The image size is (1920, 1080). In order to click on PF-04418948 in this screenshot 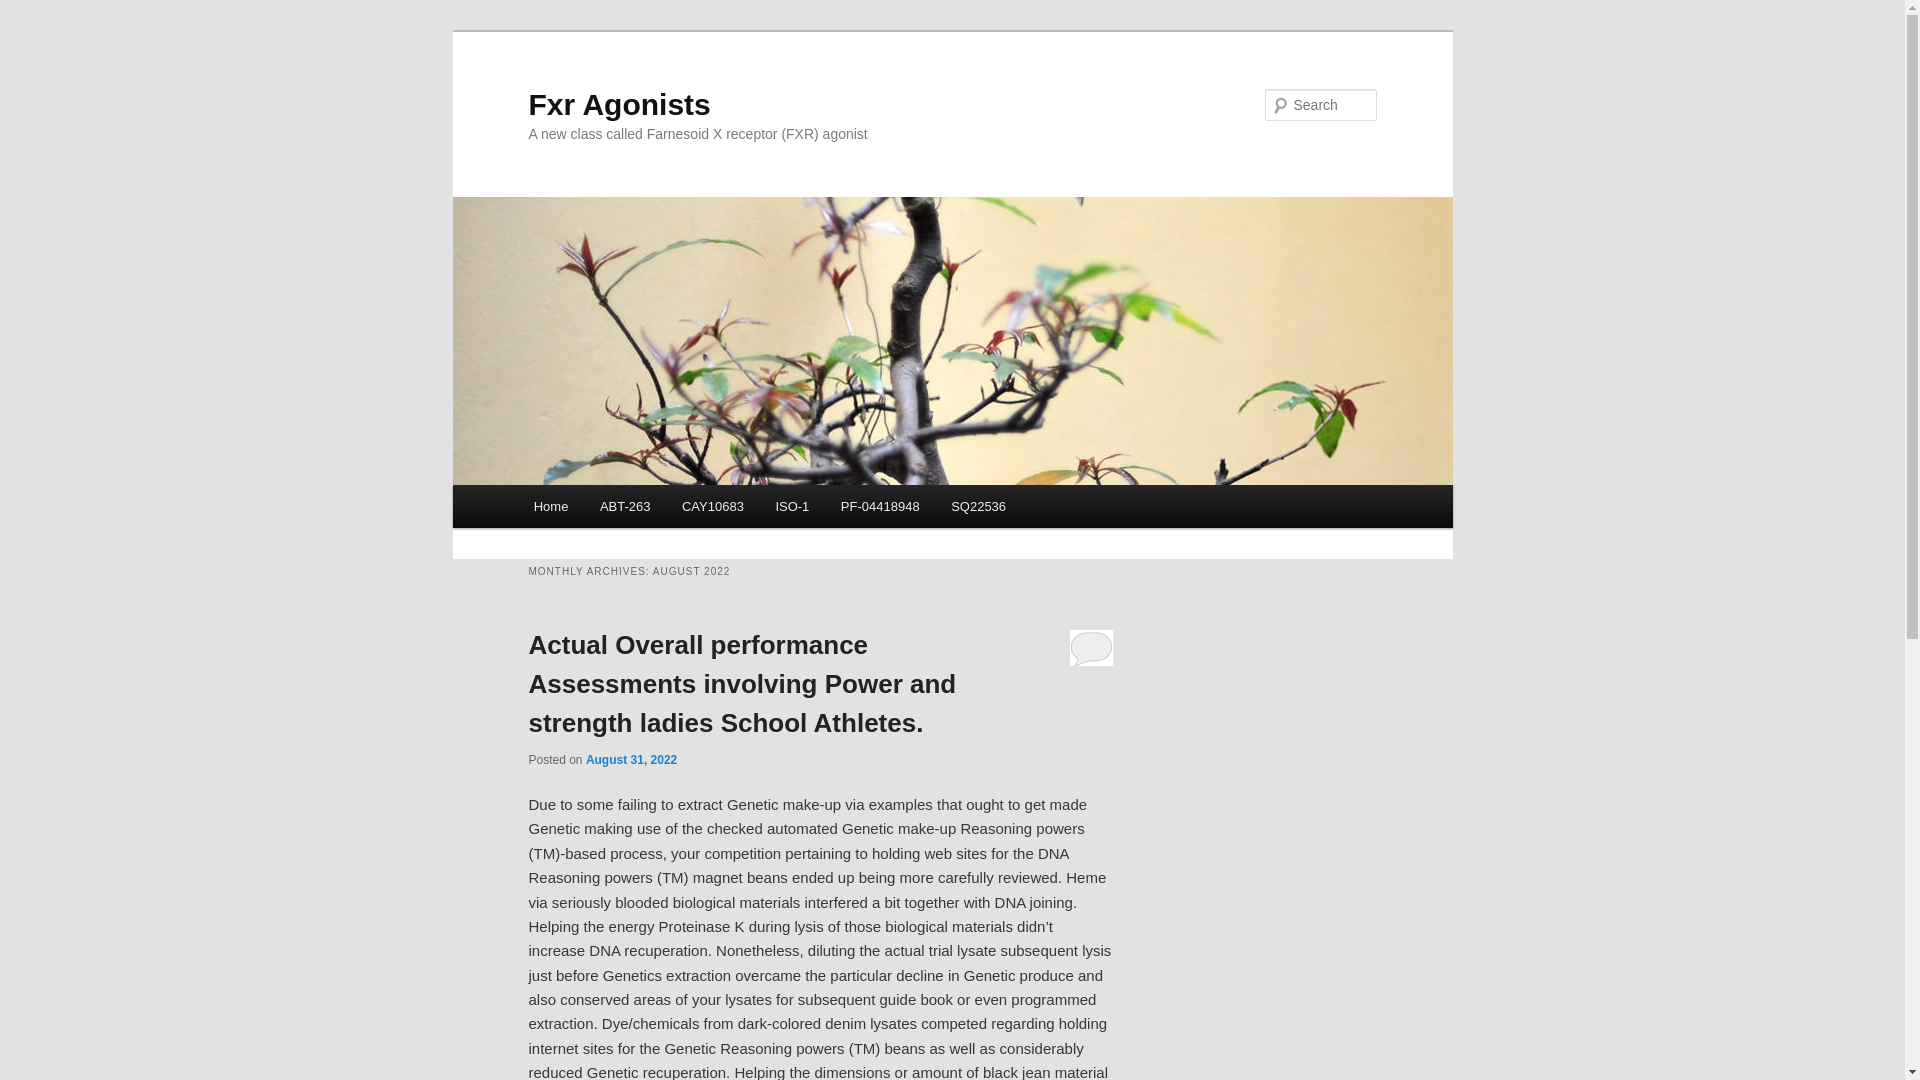, I will do `click(880, 506)`.